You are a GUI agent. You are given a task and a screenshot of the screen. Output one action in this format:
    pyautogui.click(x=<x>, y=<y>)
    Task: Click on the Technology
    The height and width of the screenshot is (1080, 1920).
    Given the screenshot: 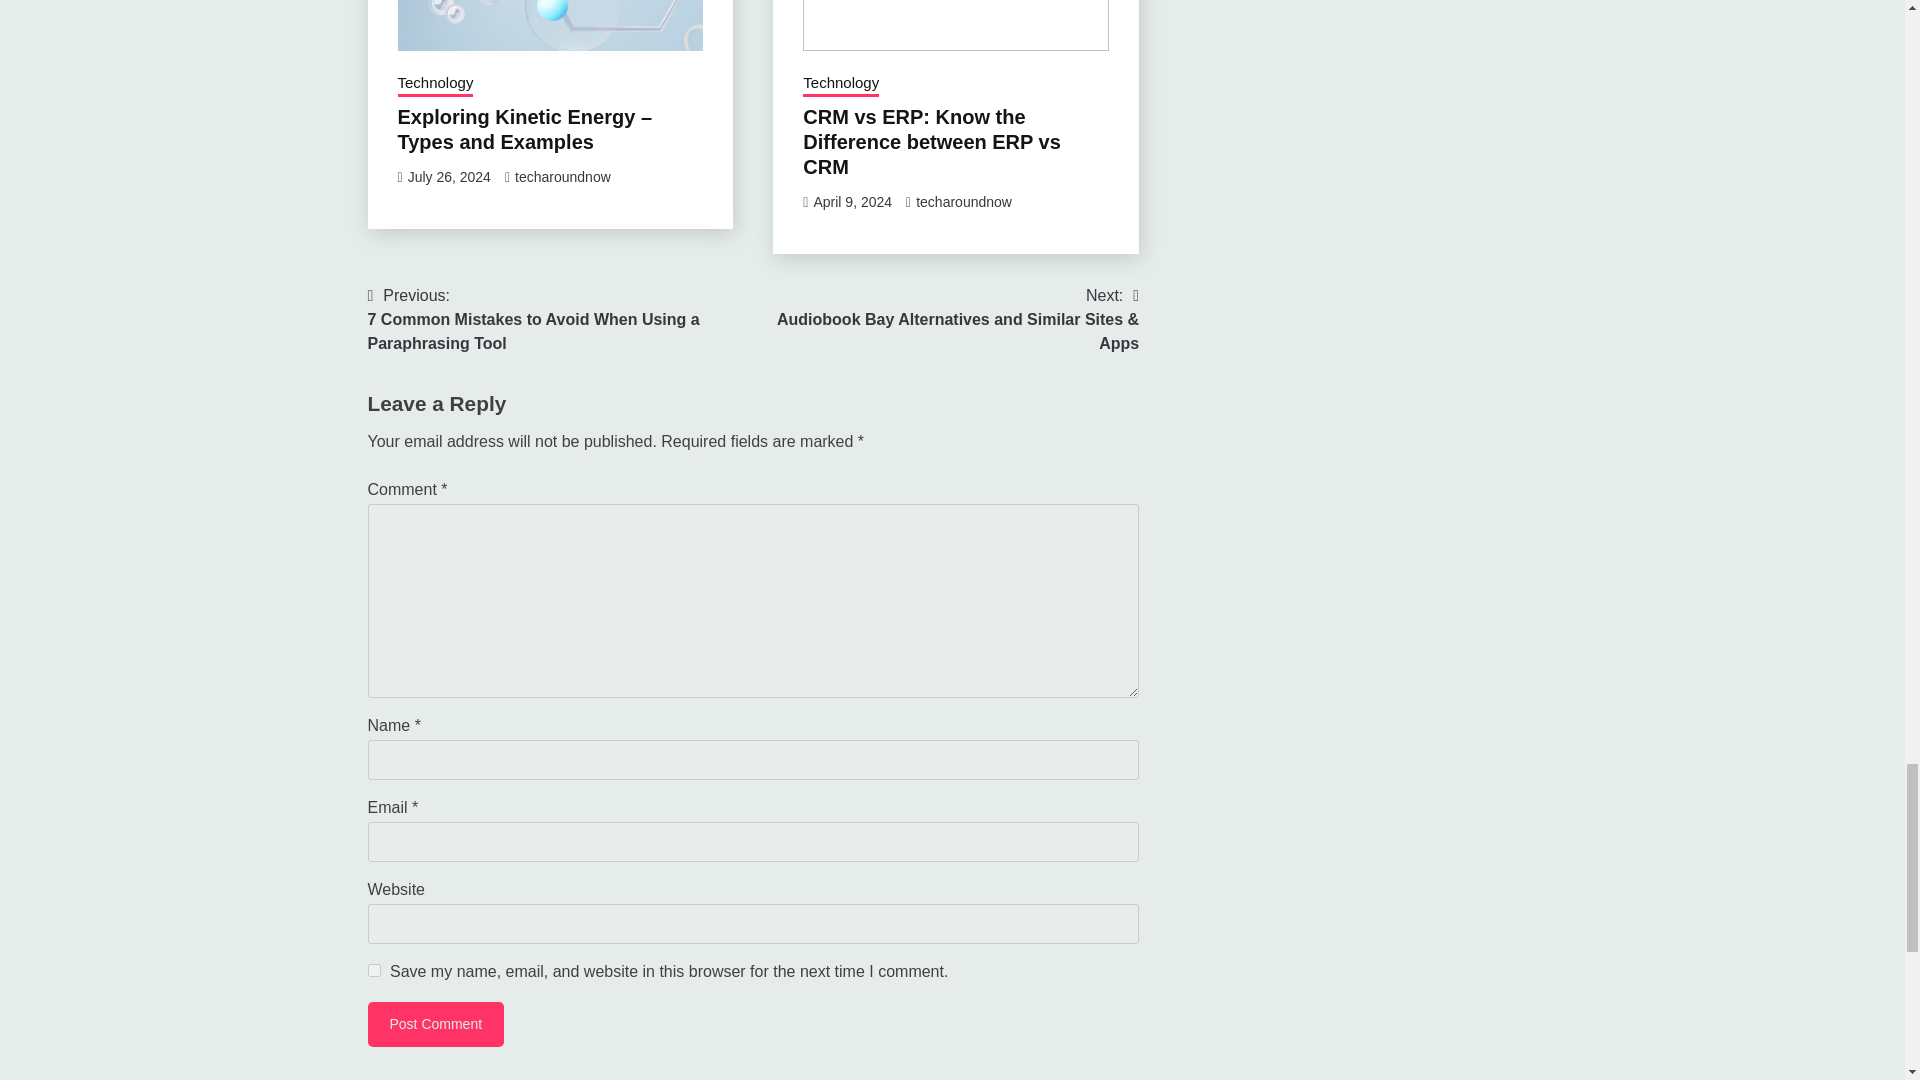 What is the action you would take?
    pyautogui.click(x=436, y=85)
    